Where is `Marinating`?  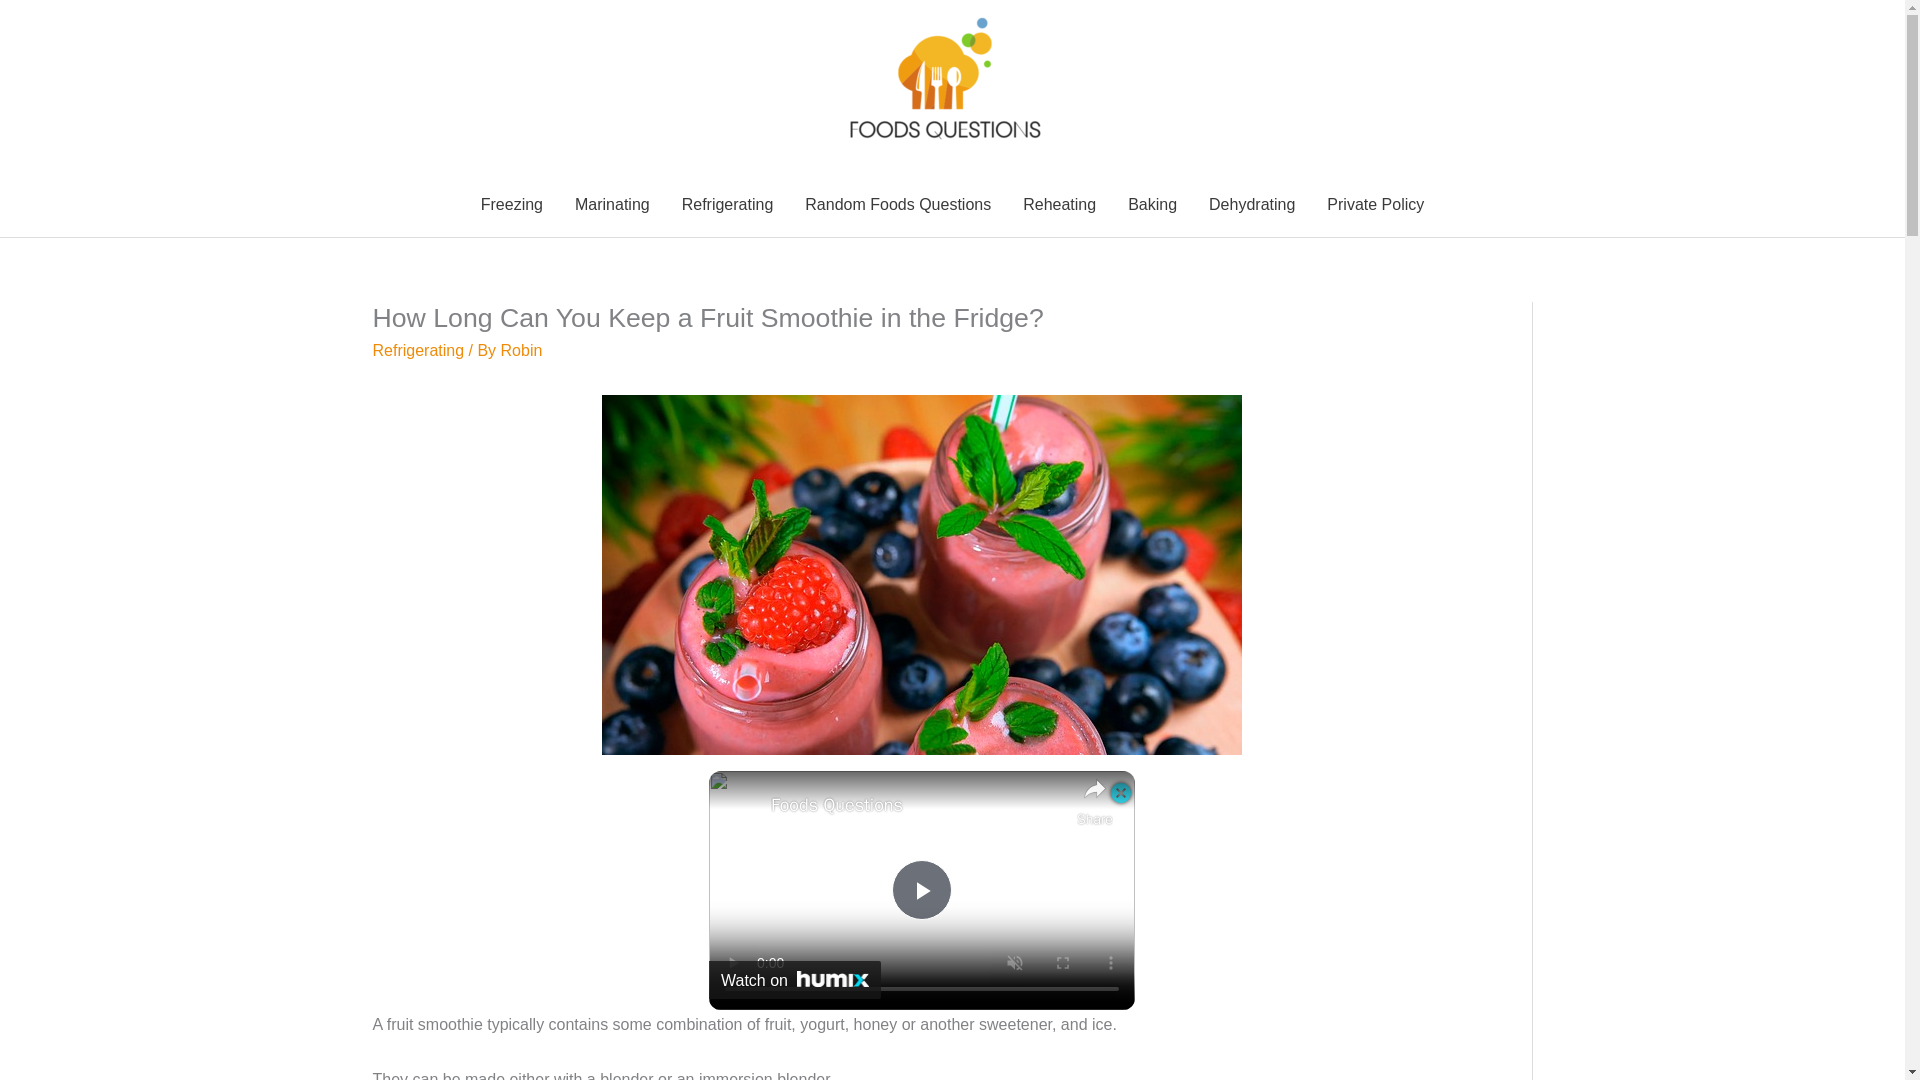 Marinating is located at coordinates (612, 204).